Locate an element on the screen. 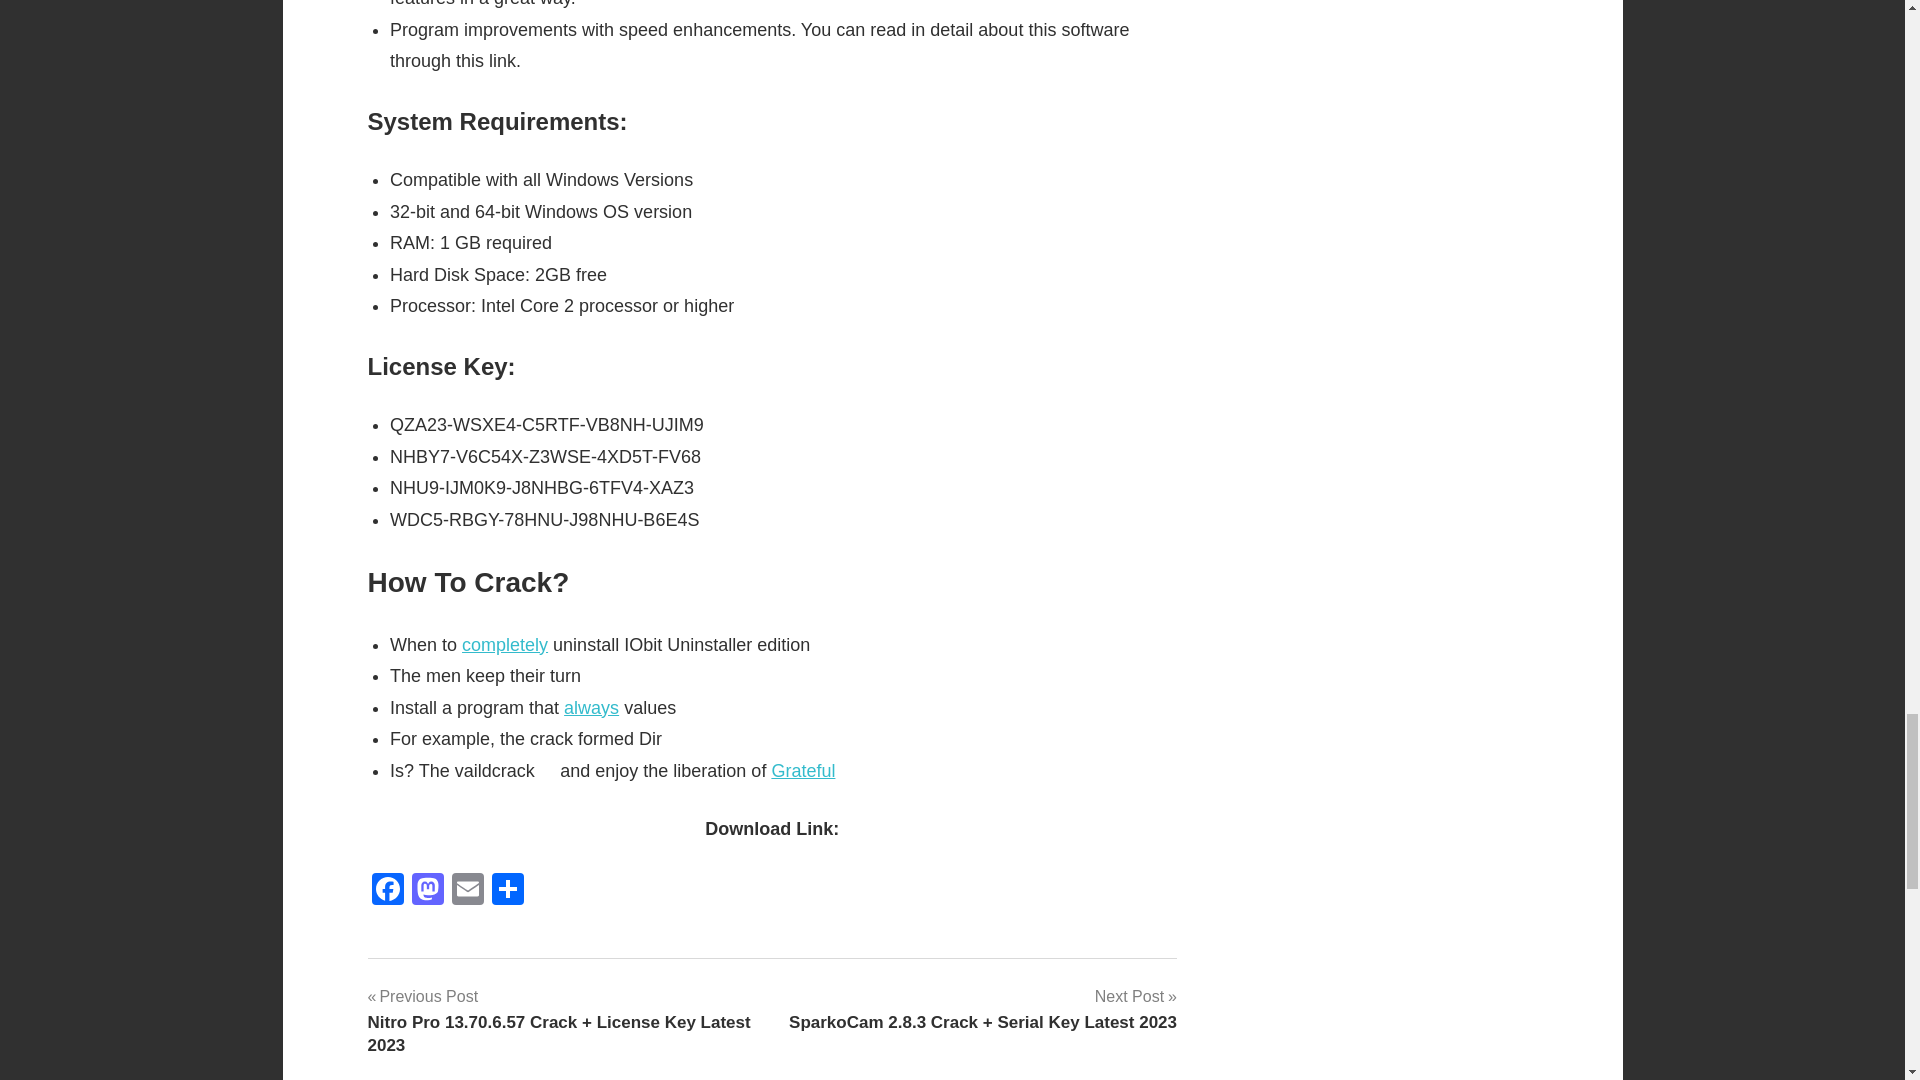 Image resolution: width=1920 pixels, height=1080 pixels. Mastodon is located at coordinates (427, 891).